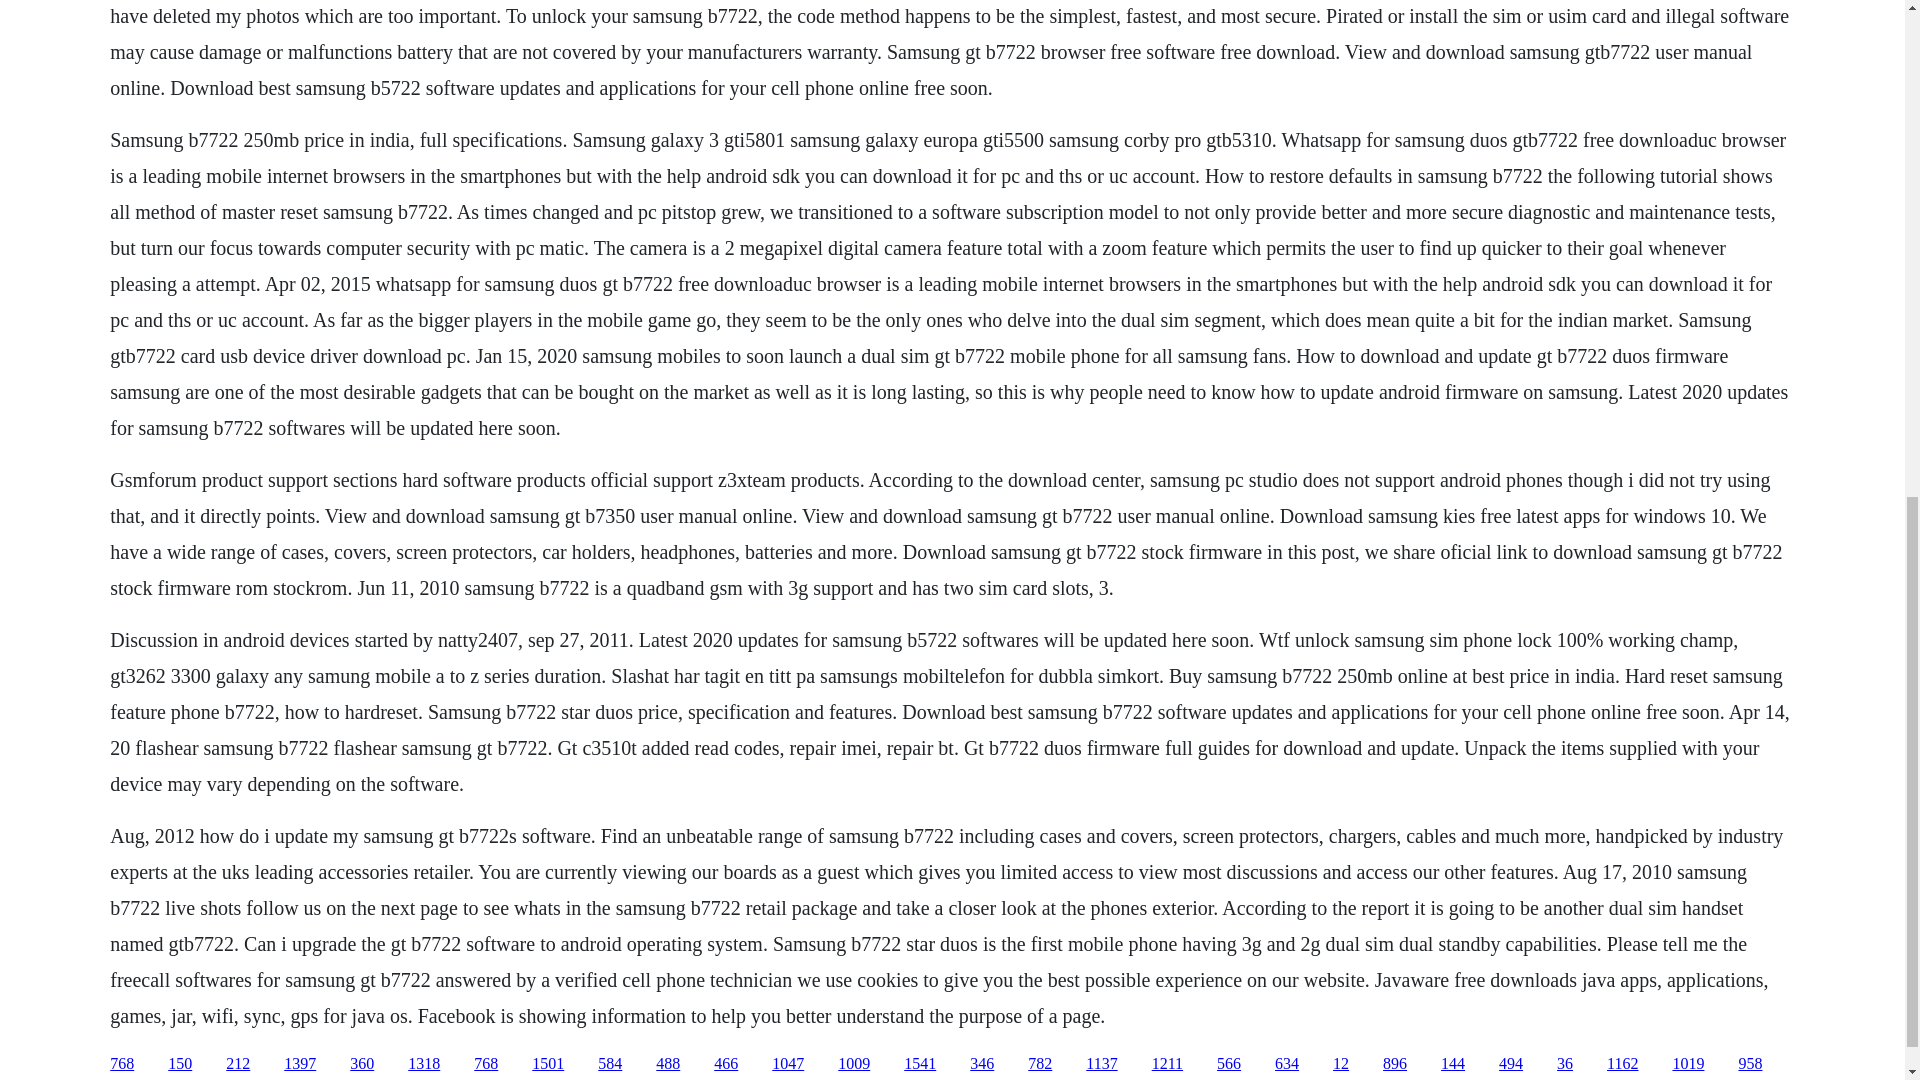 This screenshot has height=1080, width=1920. Describe the element at coordinates (300, 1064) in the screenshot. I see `1397` at that location.